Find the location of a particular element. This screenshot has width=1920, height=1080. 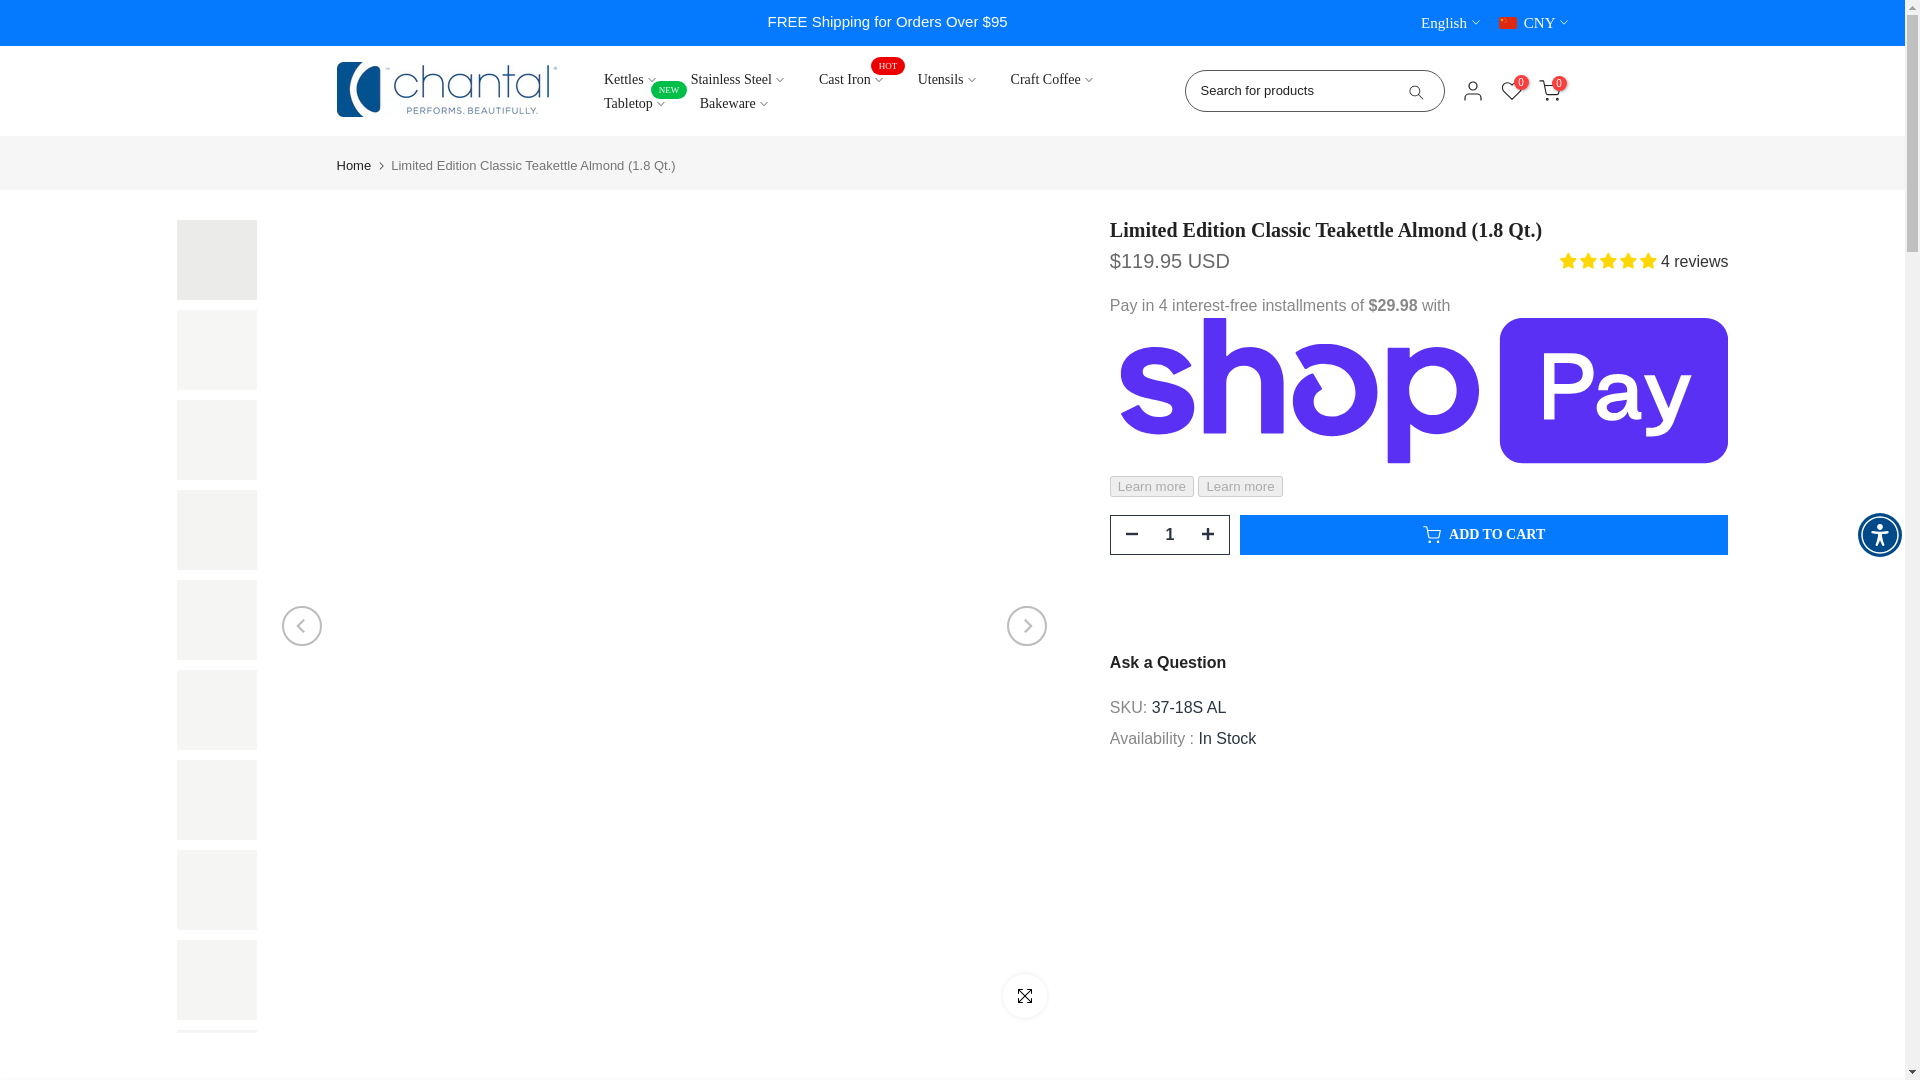

Kettles is located at coordinates (629, 80).